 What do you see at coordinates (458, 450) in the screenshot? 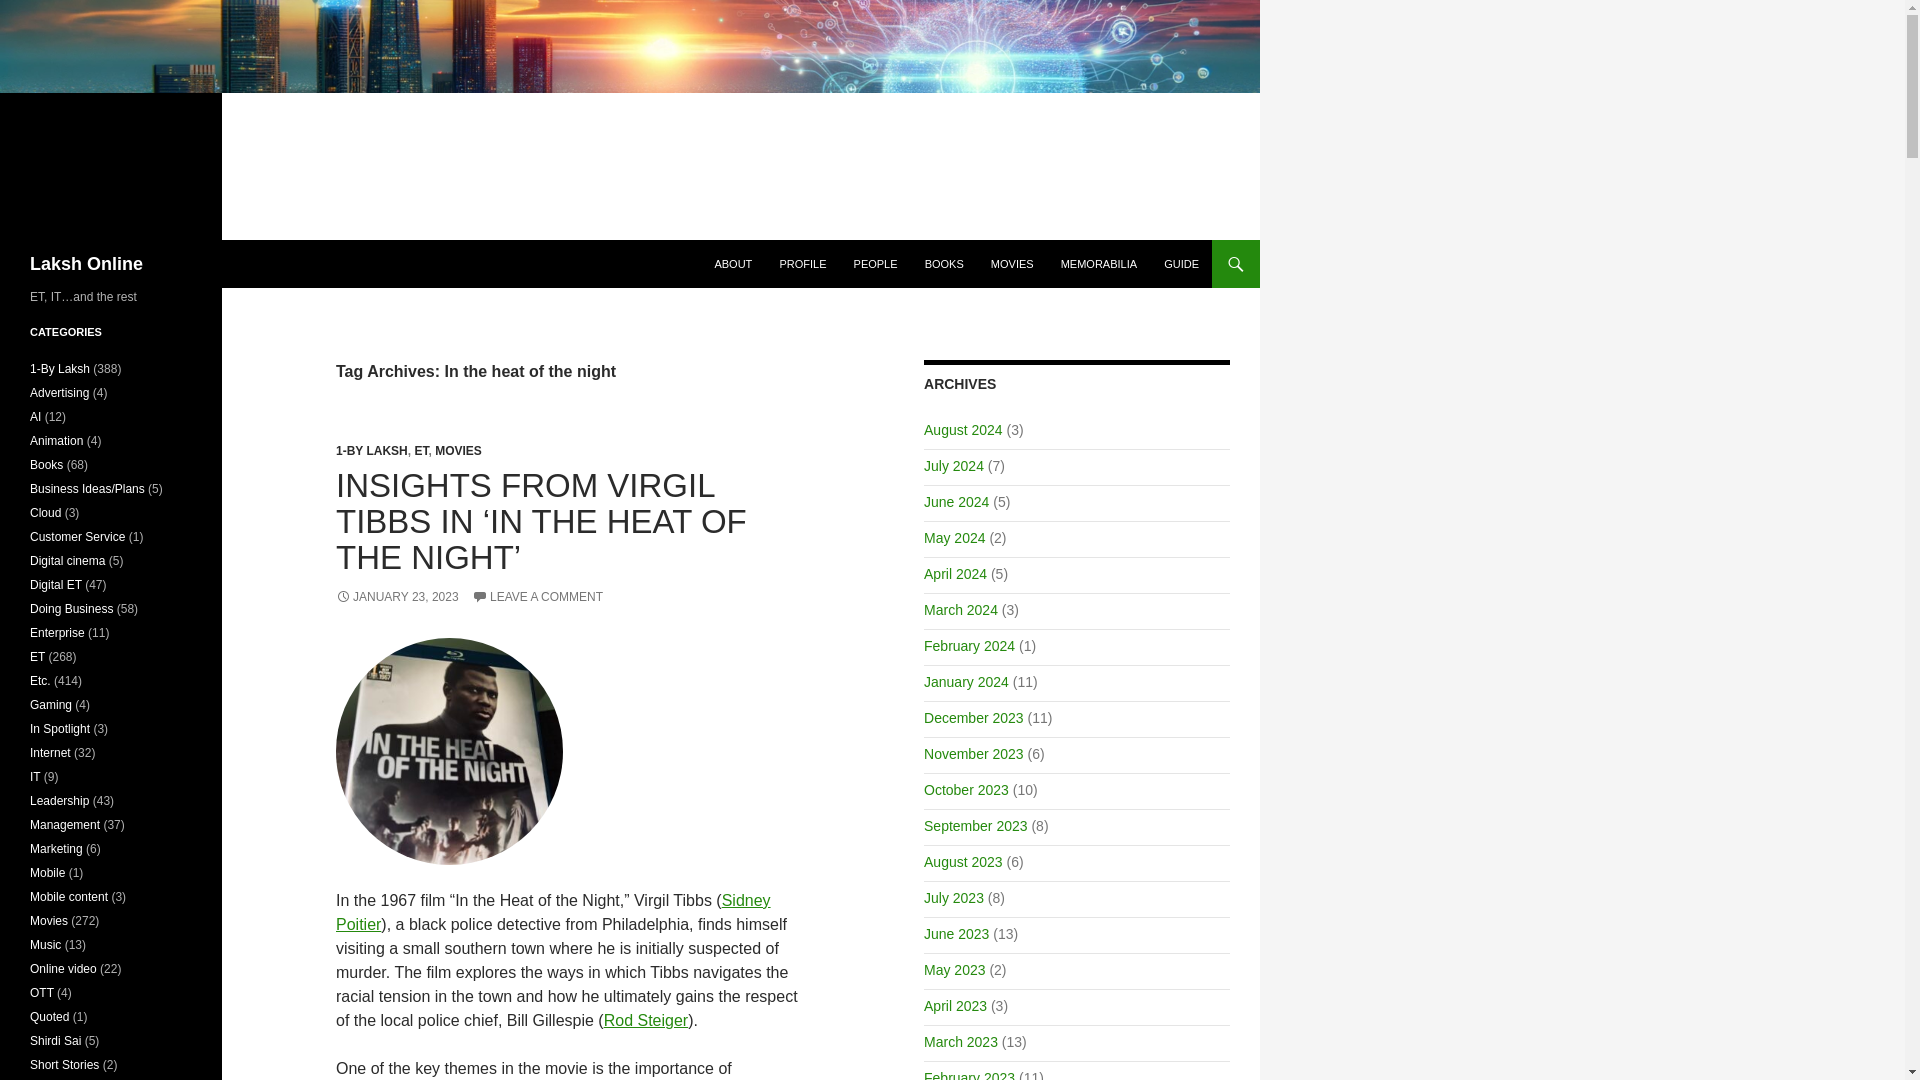
I see `MOVIES` at bounding box center [458, 450].